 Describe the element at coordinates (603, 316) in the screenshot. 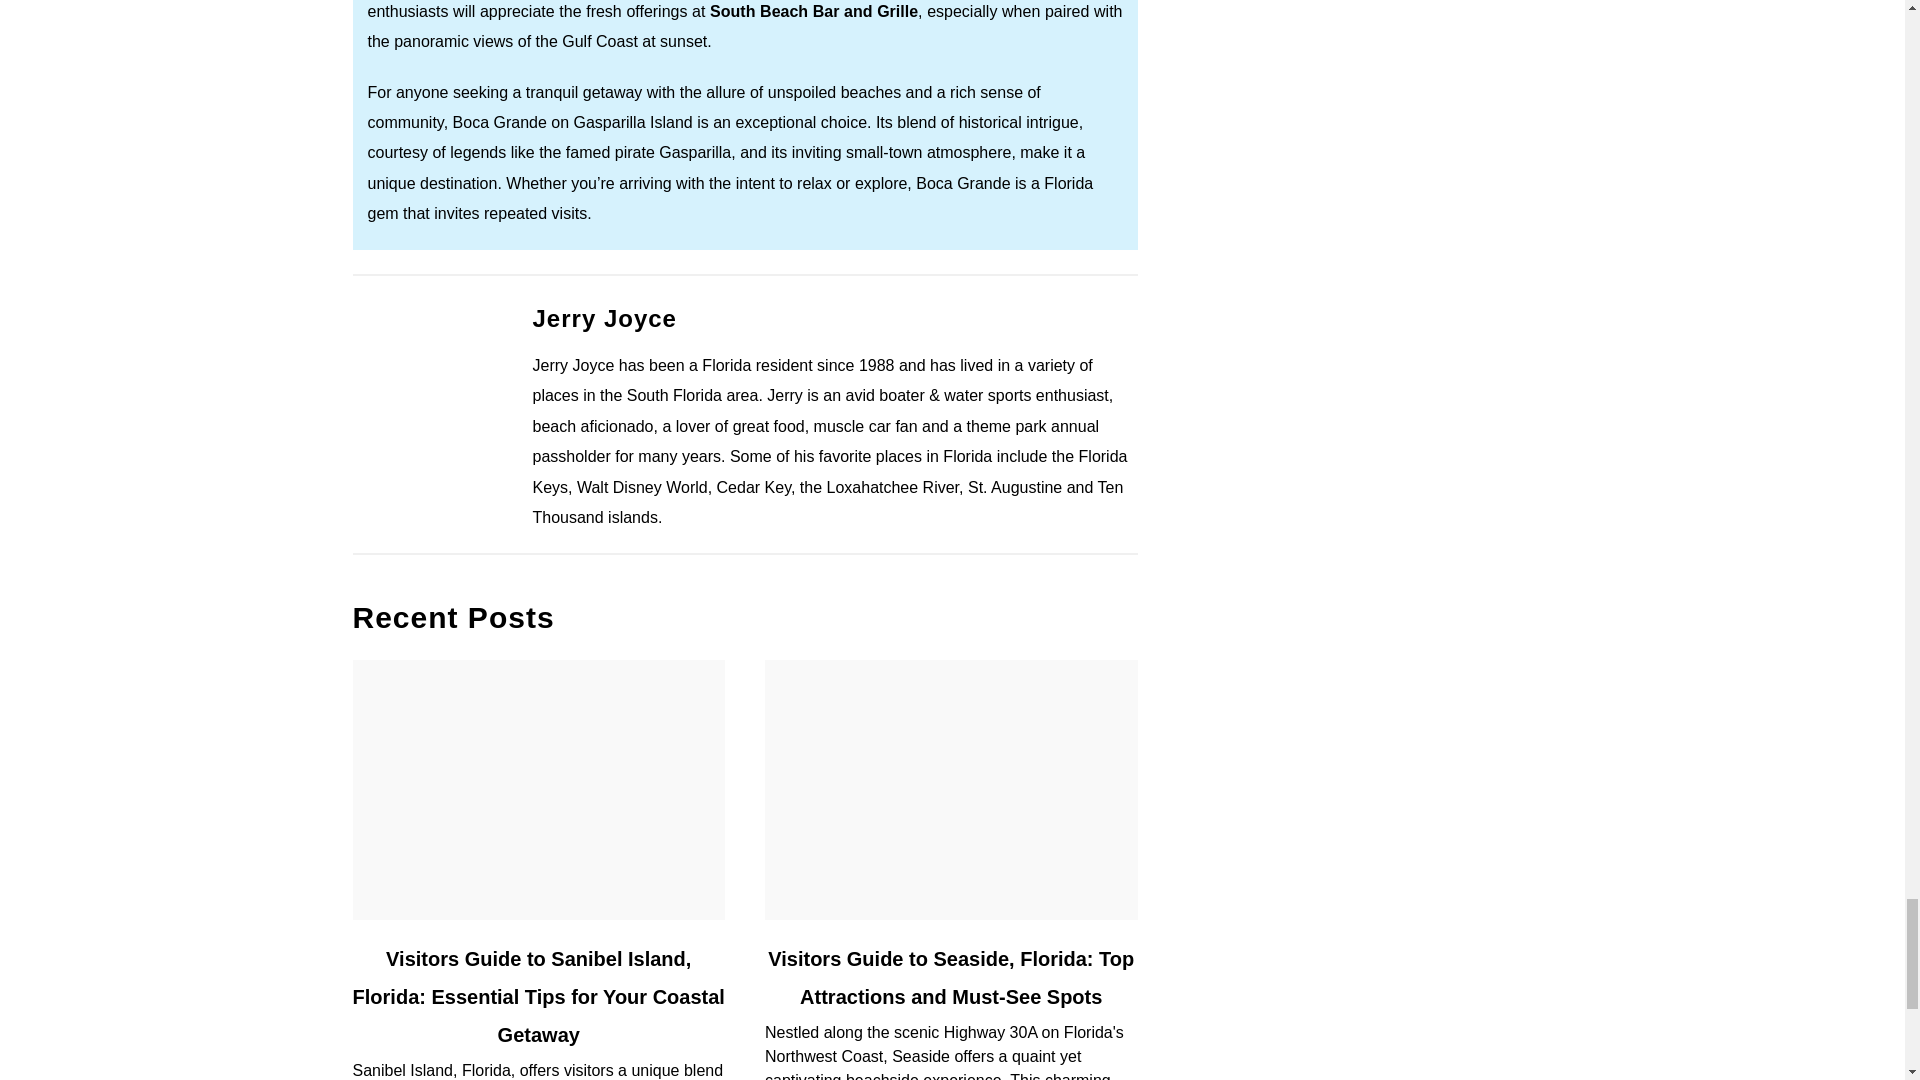

I see `Jerry Joyce` at that location.